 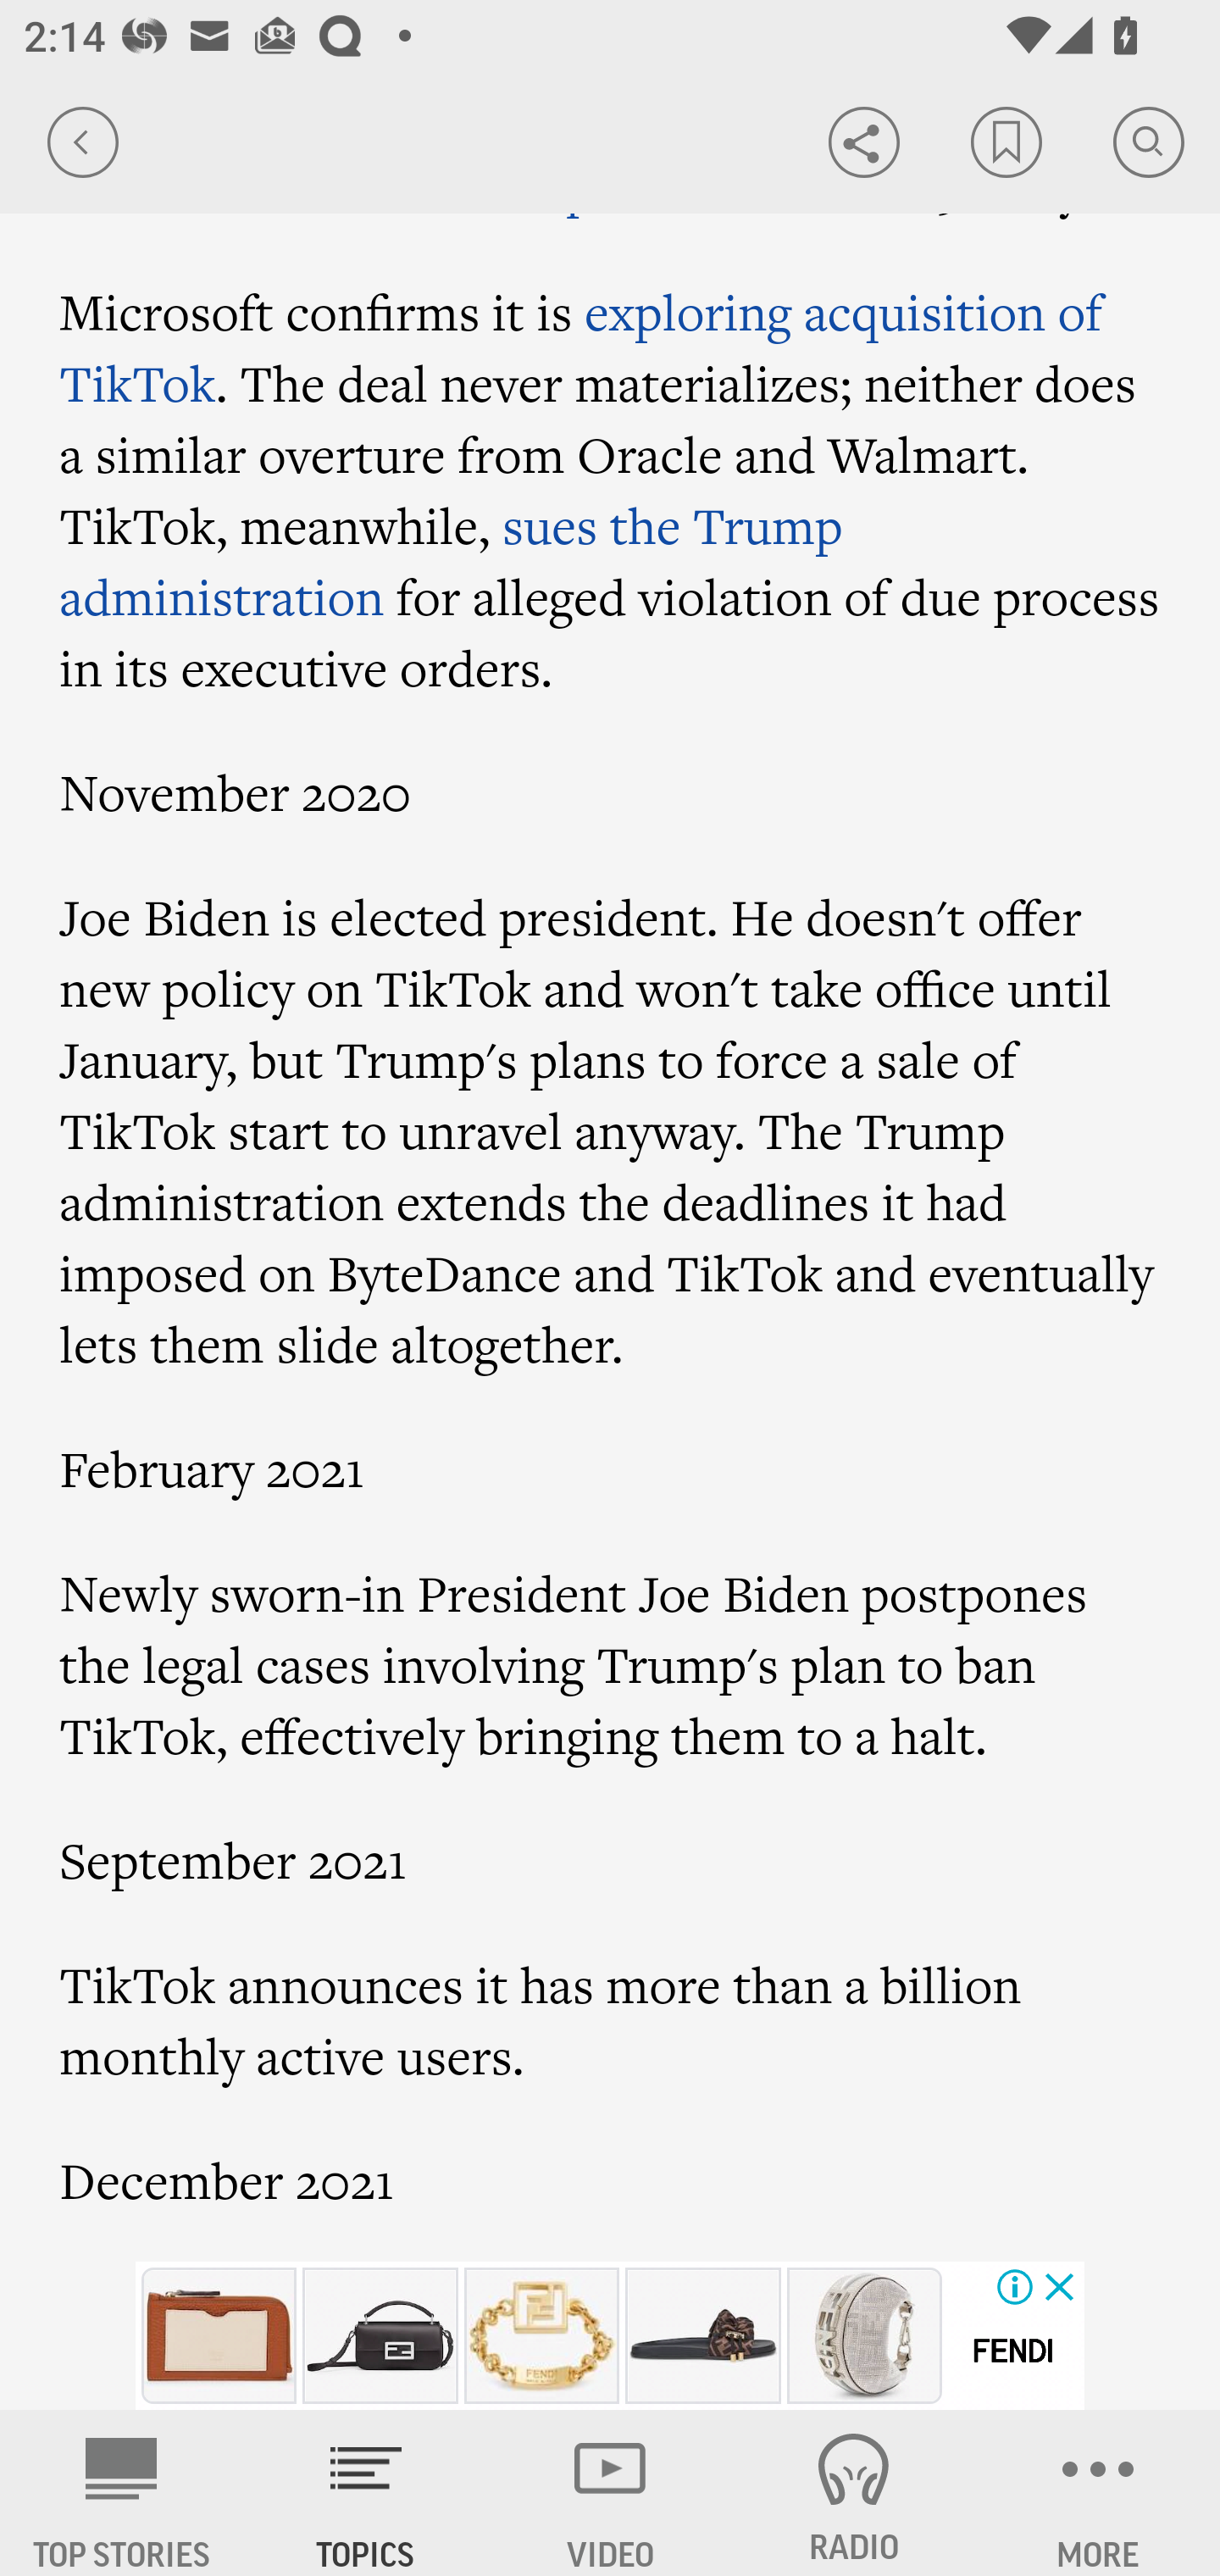 What do you see at coordinates (854, 2493) in the screenshot?
I see `RADIO` at bounding box center [854, 2493].